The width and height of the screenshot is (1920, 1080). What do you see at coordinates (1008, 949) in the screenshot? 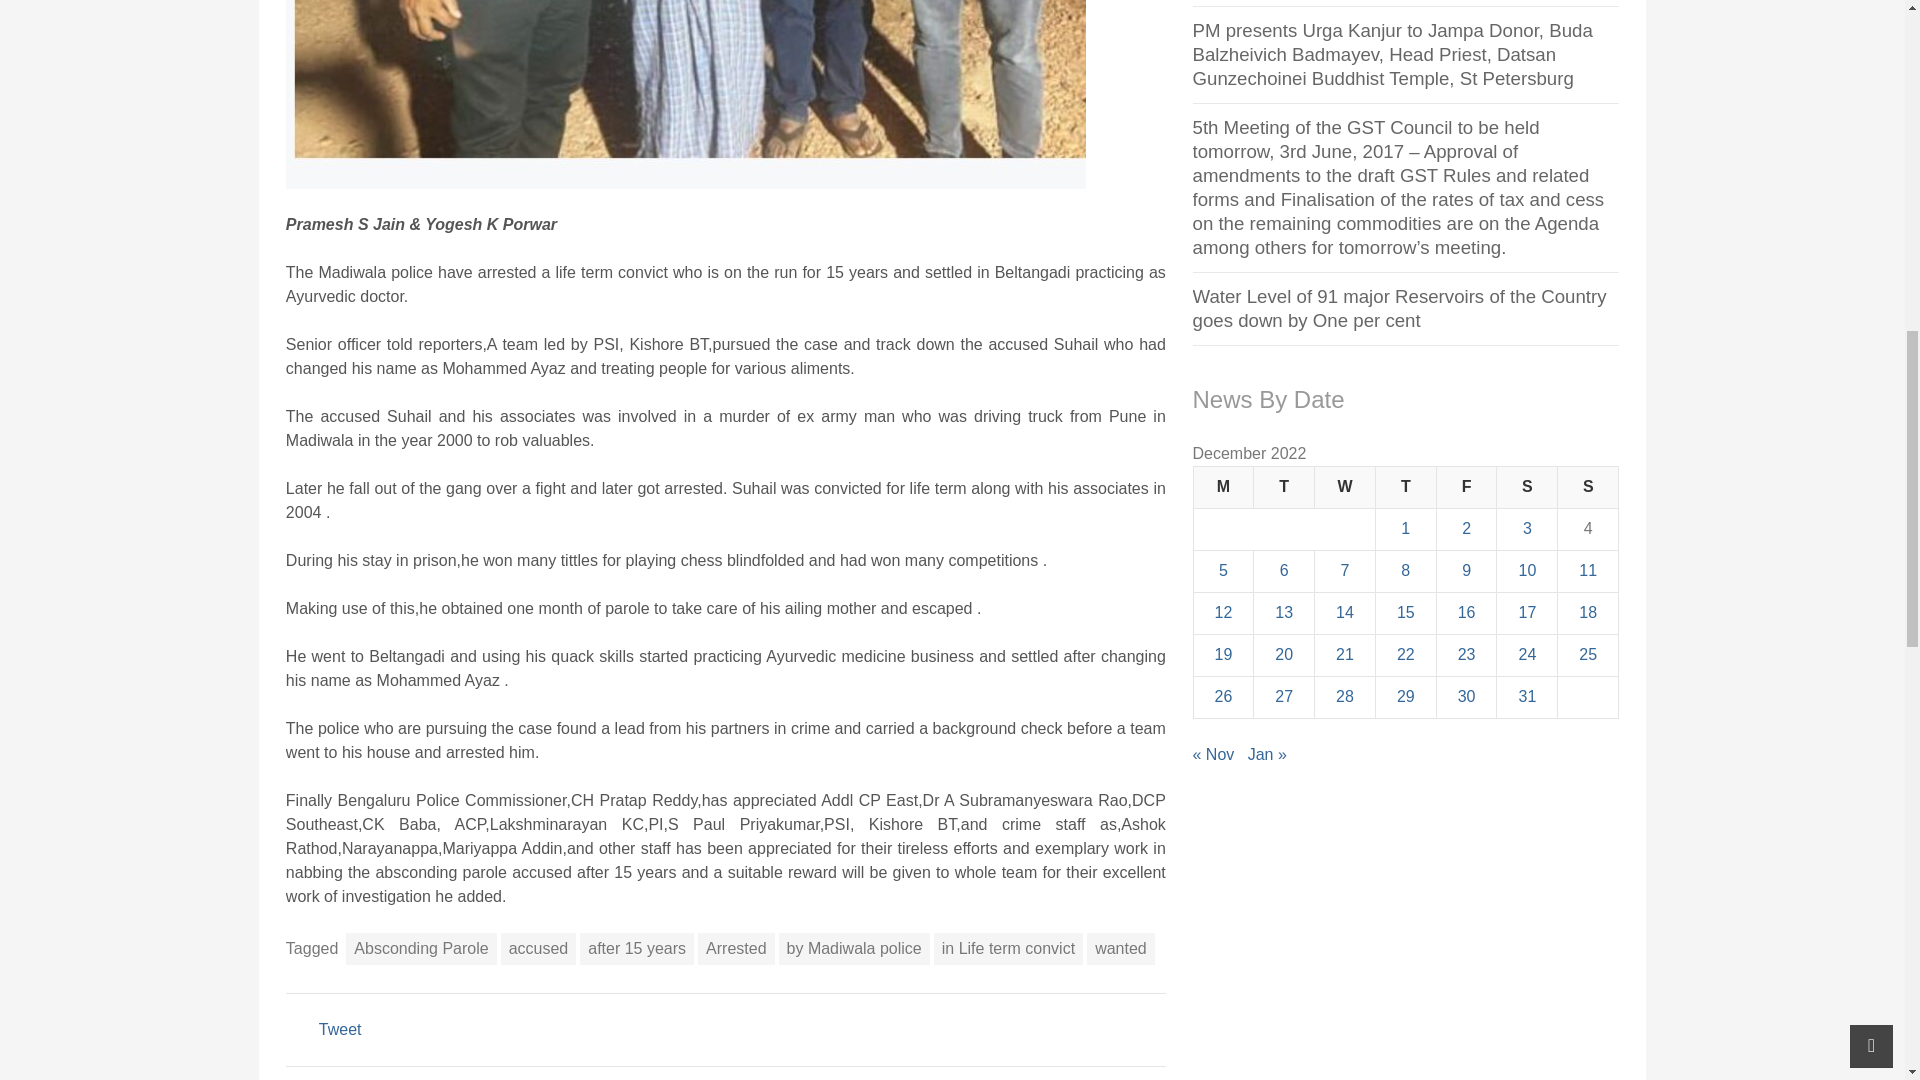
I see `in Life term convict` at bounding box center [1008, 949].